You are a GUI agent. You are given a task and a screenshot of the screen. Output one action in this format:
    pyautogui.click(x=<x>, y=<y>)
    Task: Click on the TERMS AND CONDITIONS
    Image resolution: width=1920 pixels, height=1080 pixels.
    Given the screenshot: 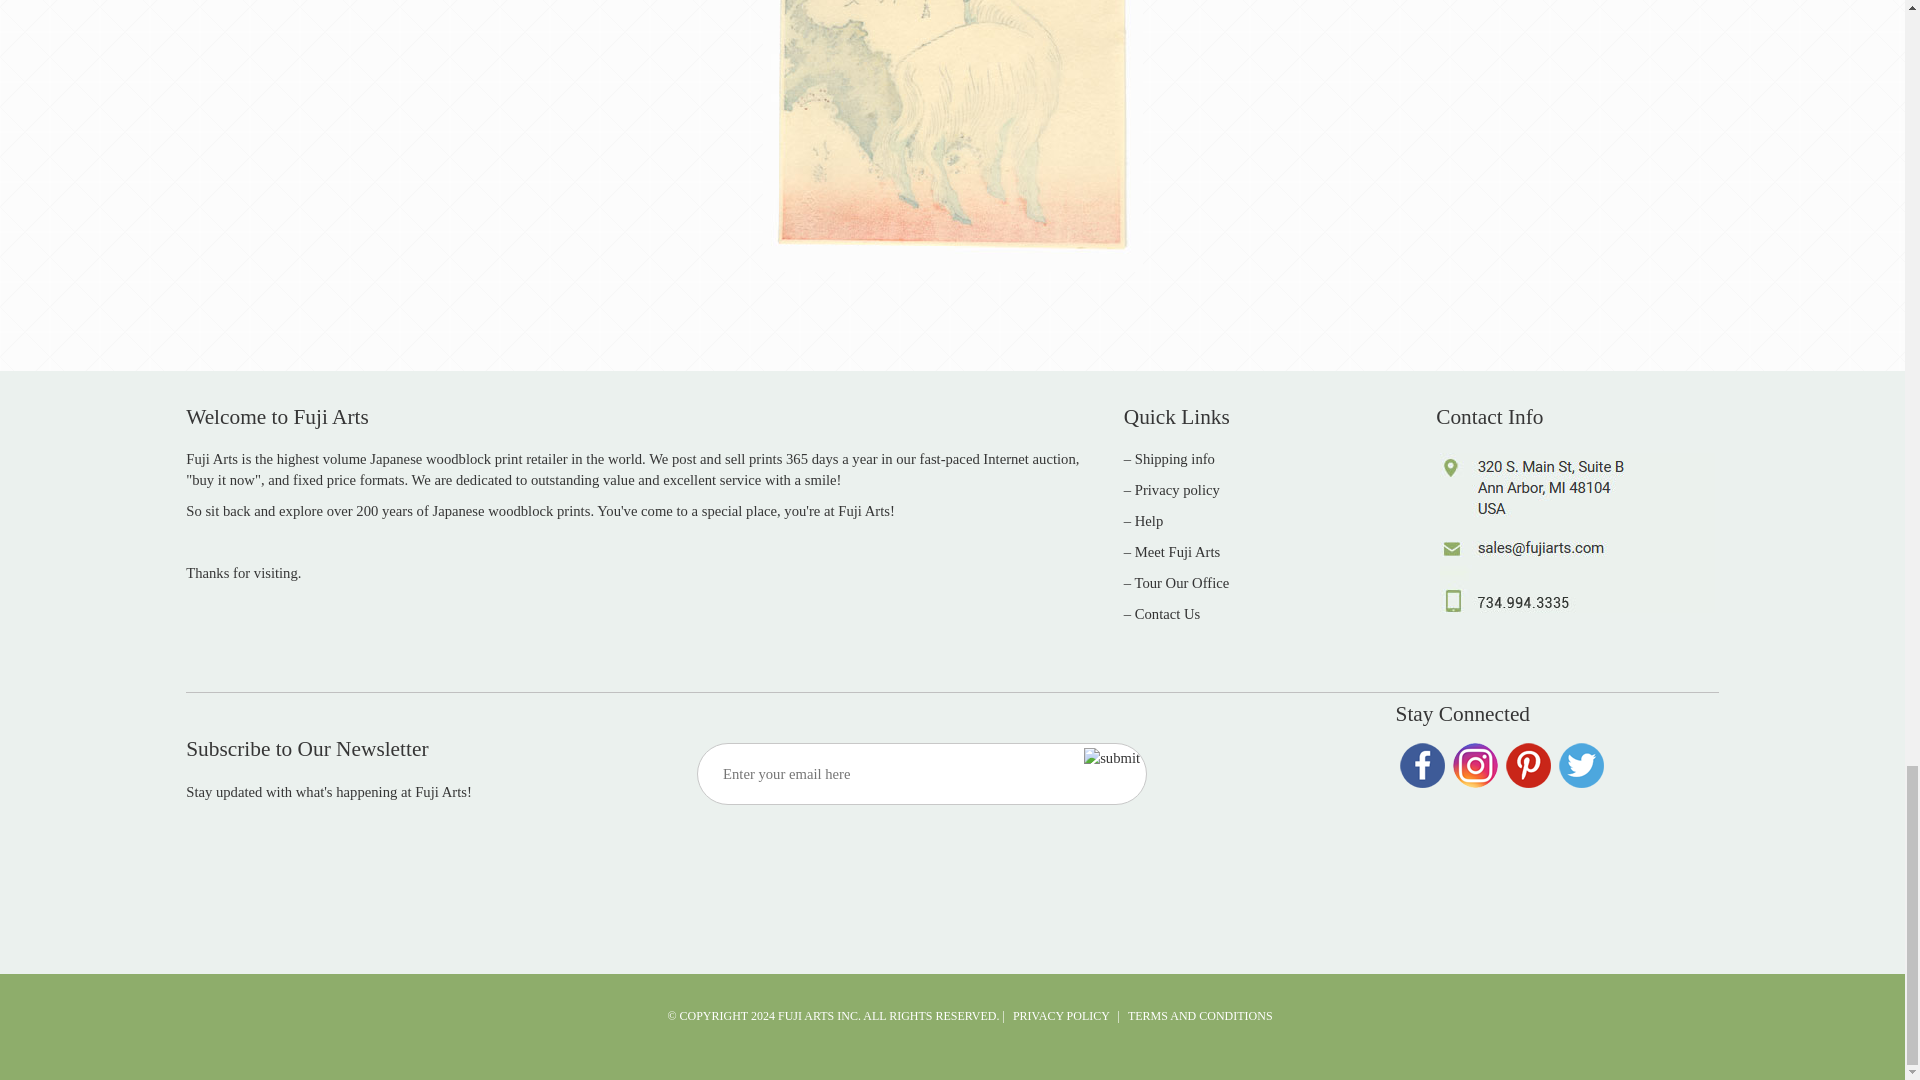 What is the action you would take?
    pyautogui.click(x=1200, y=1016)
    